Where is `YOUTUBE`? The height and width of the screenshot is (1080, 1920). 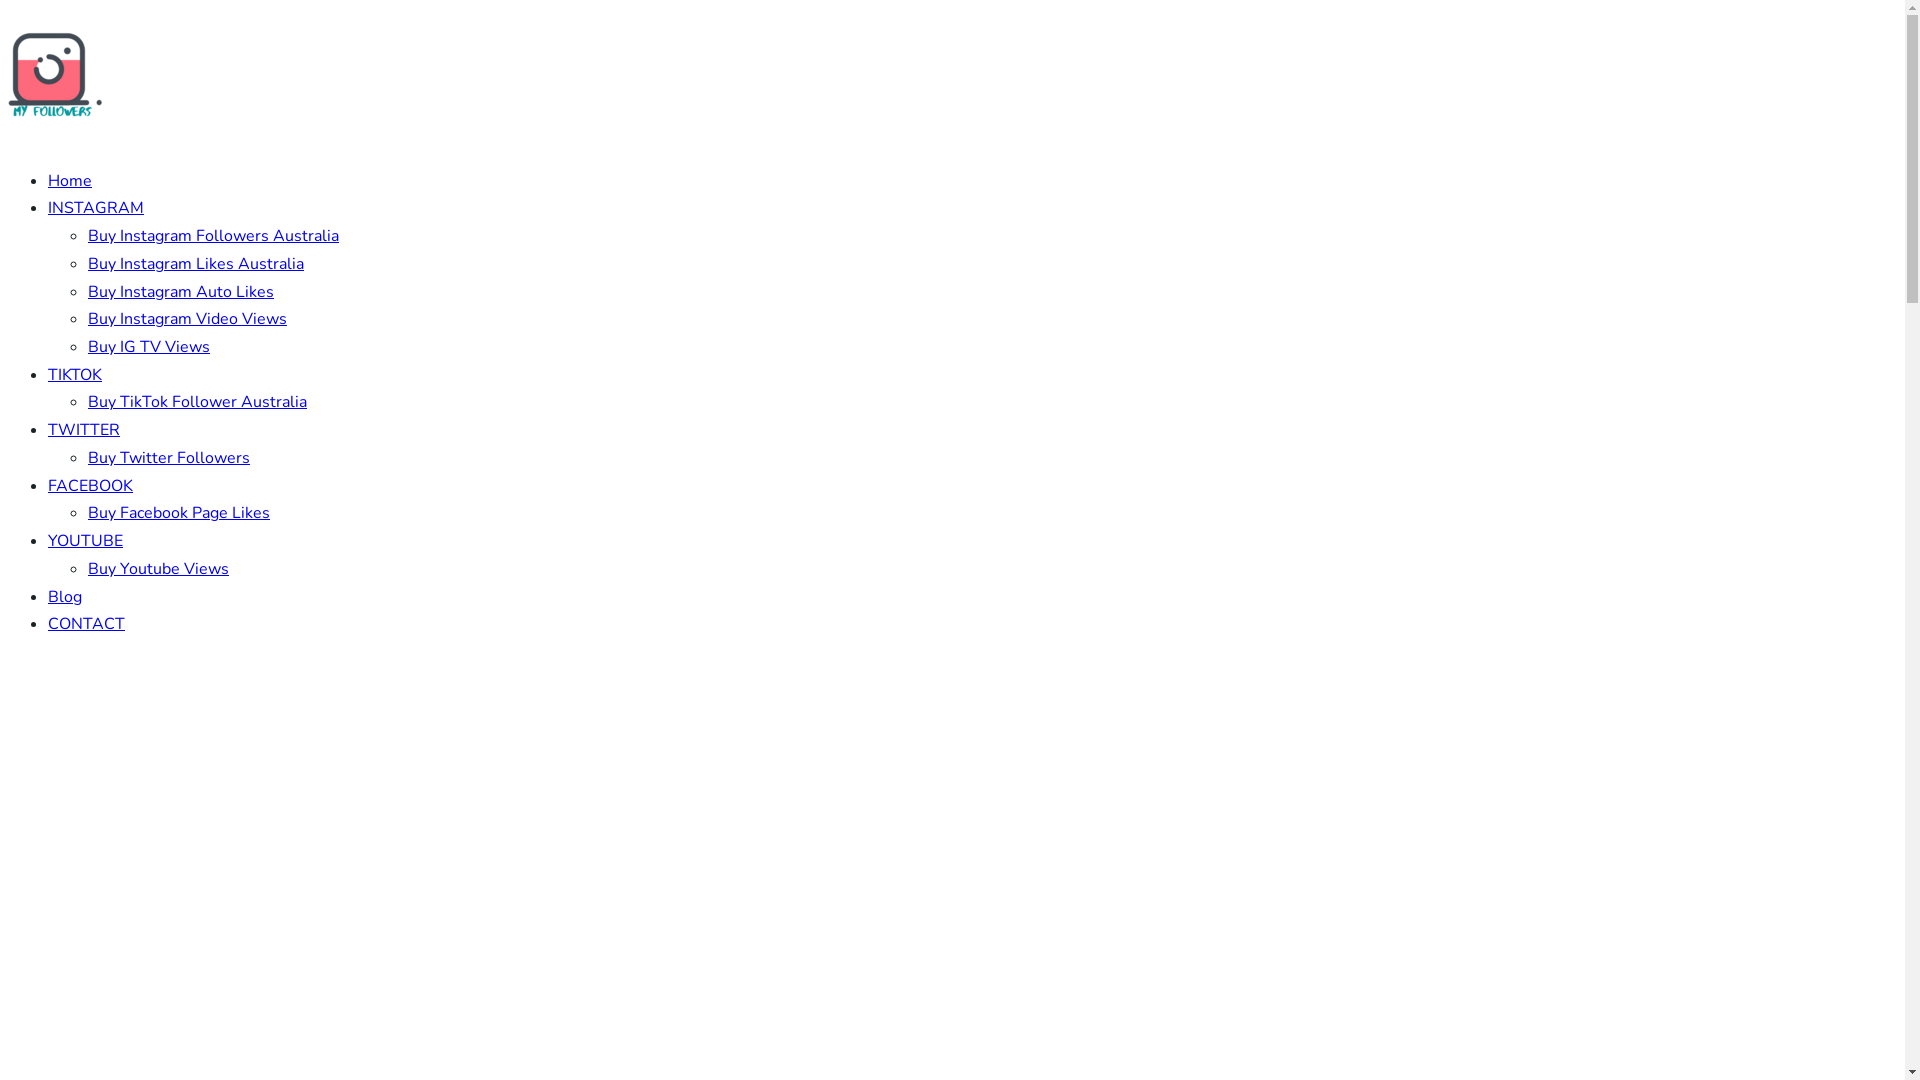
YOUTUBE is located at coordinates (85, 541).